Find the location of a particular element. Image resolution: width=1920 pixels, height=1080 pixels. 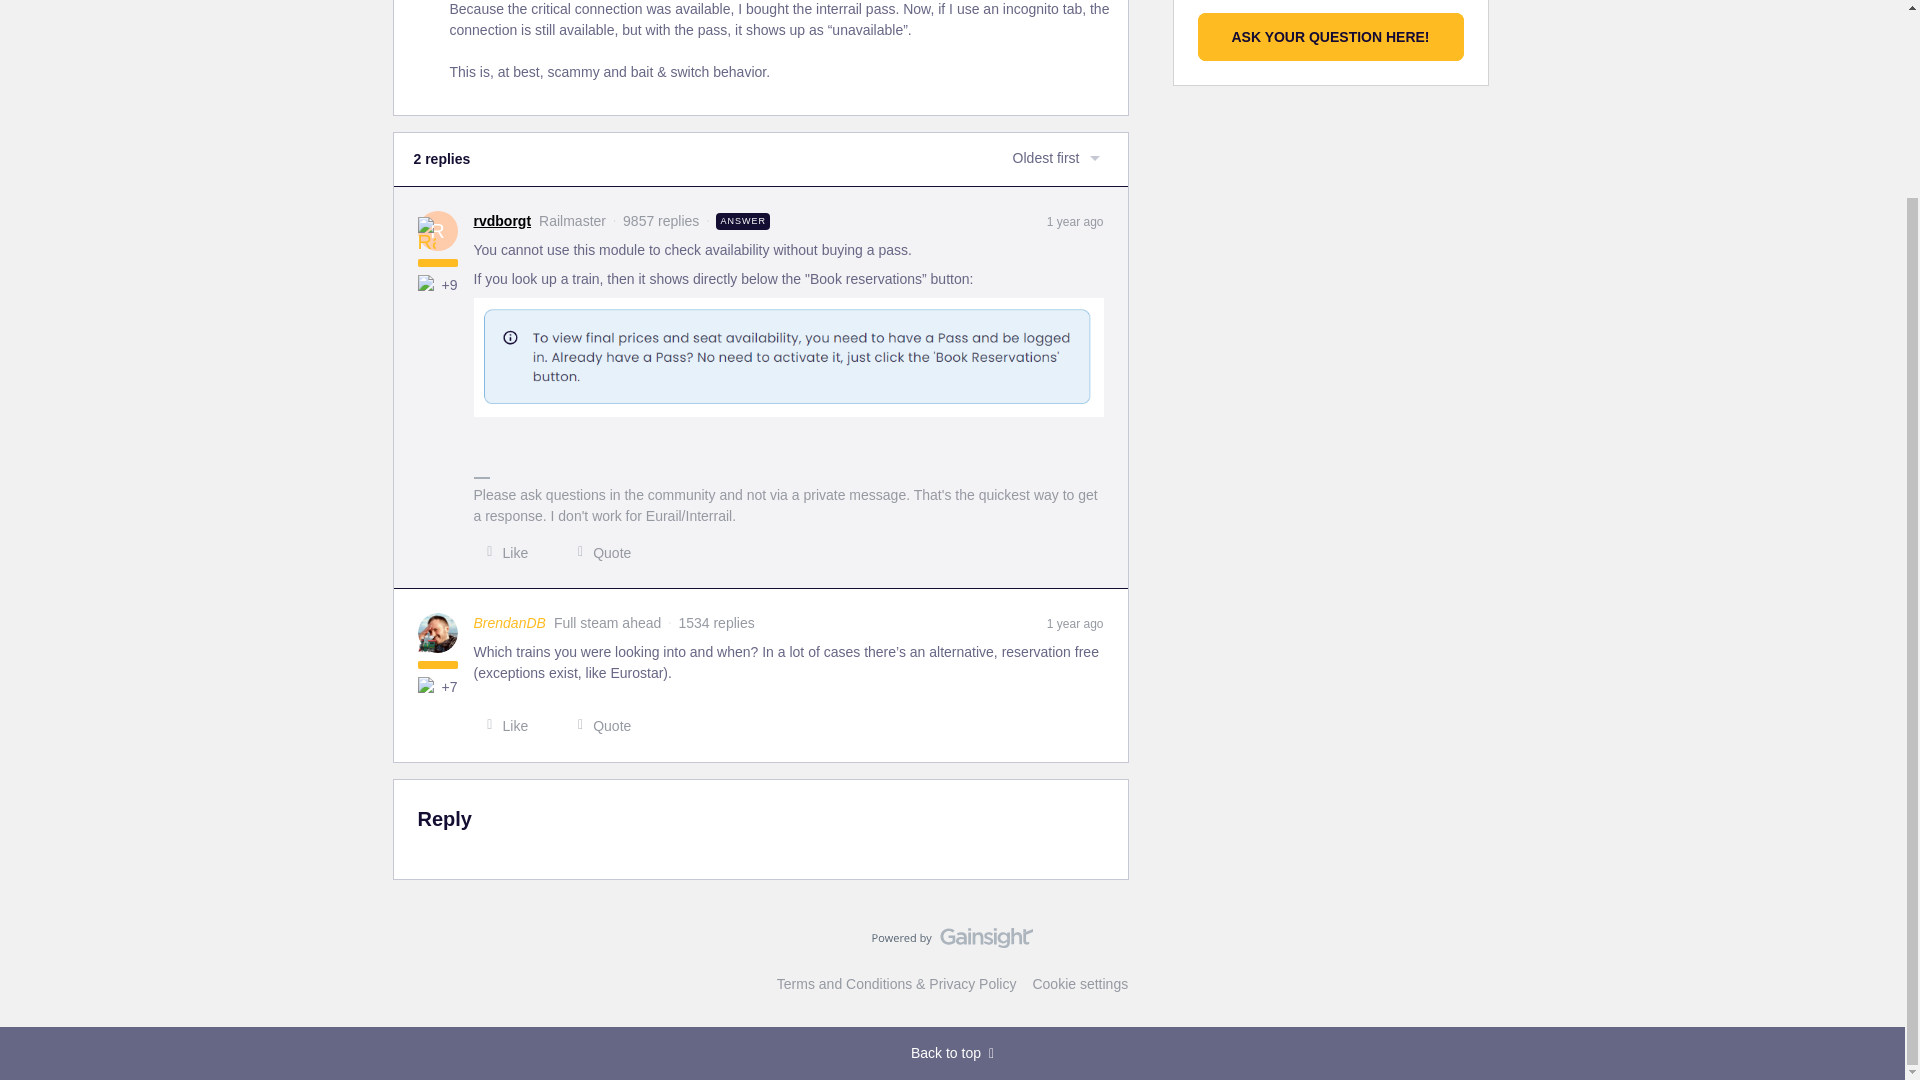

Like is located at coordinates (502, 726).